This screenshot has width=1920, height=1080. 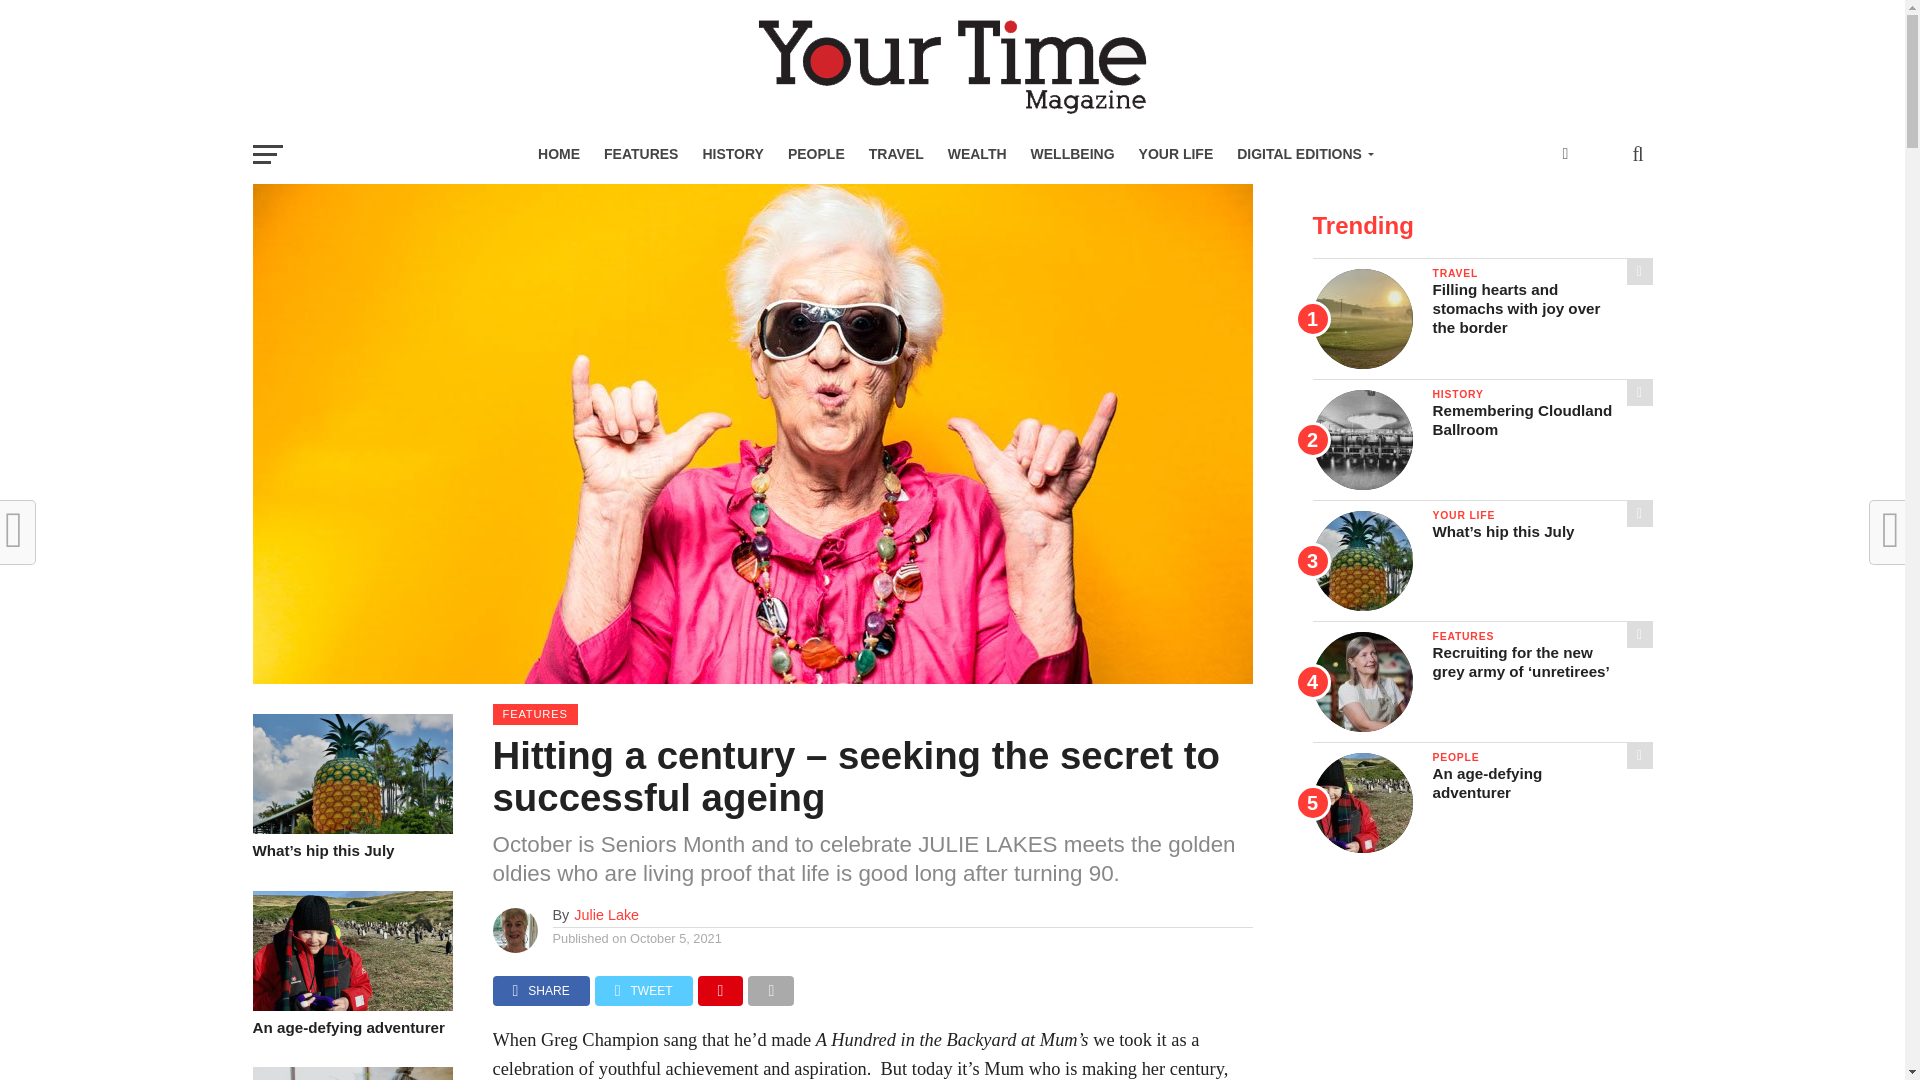 I want to click on WEALTH, so click(x=978, y=154).